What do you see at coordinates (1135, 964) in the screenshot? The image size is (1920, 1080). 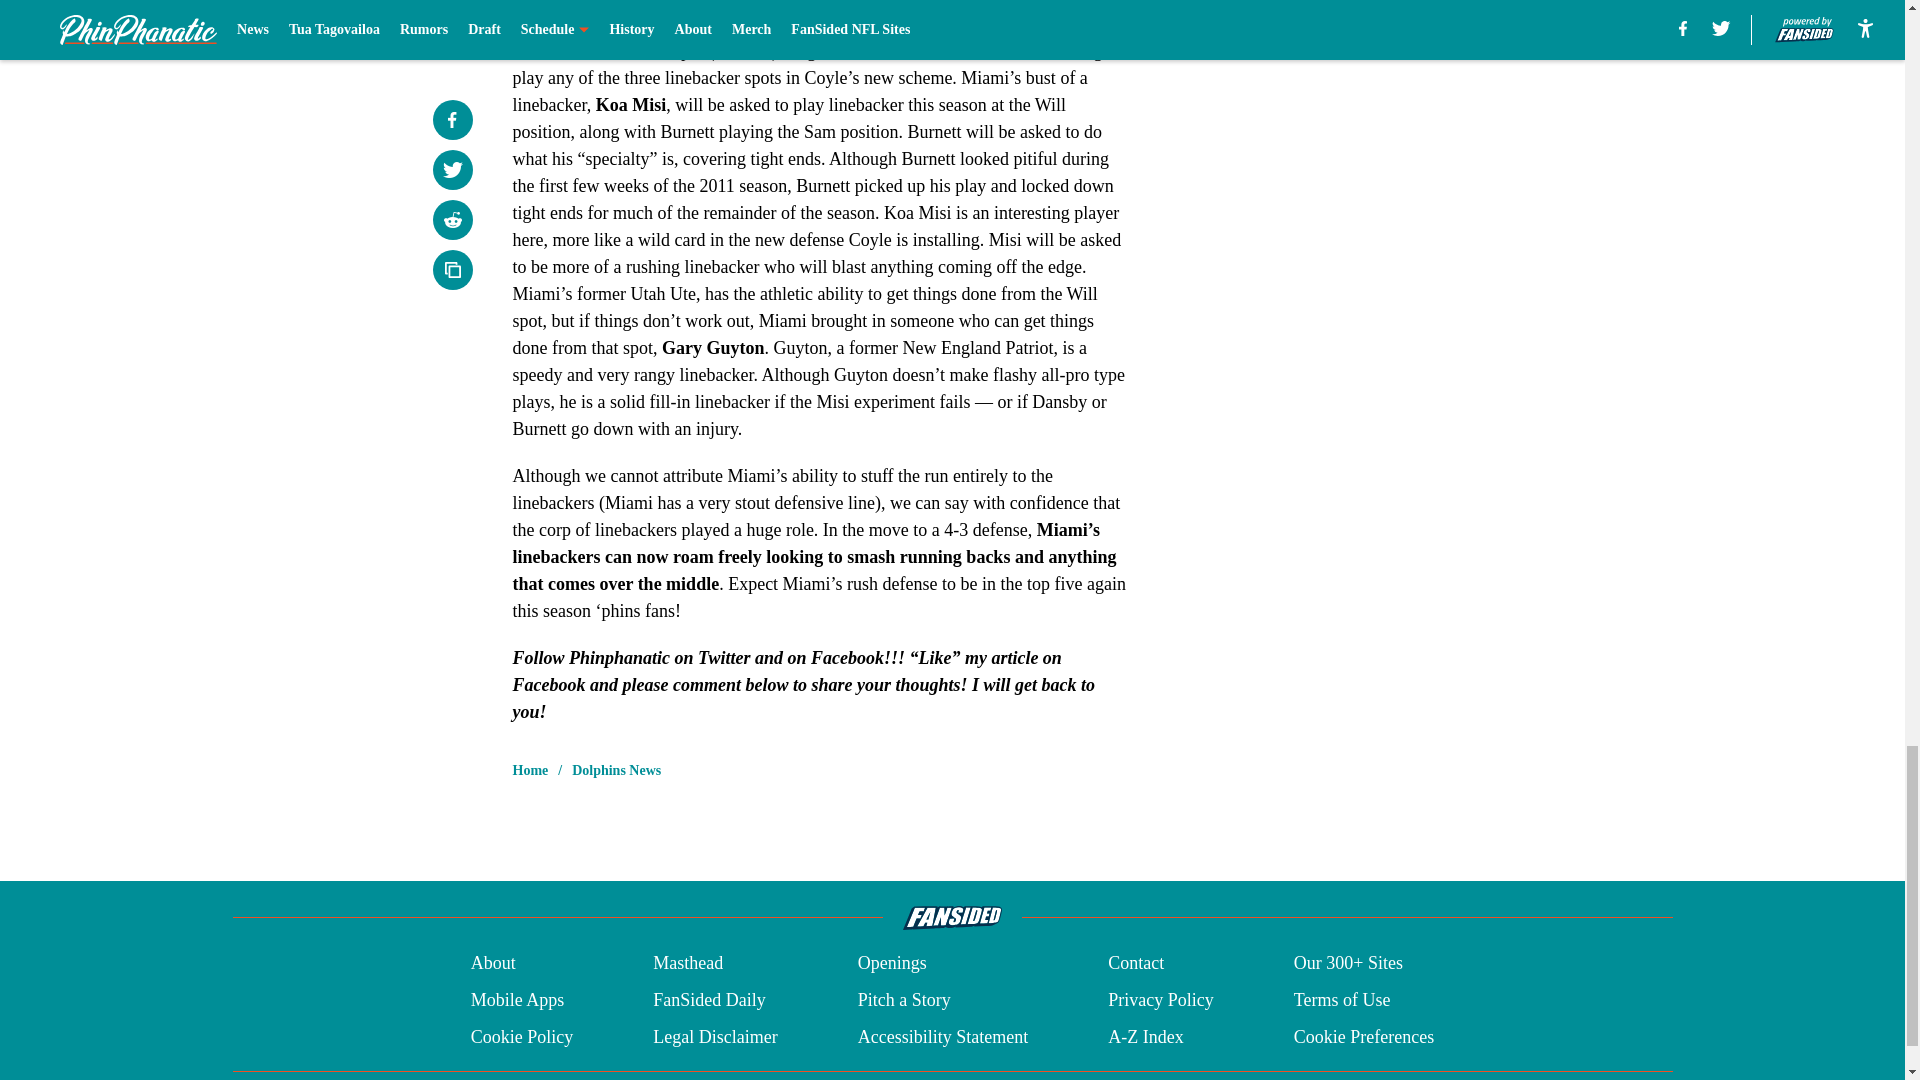 I see `Contact` at bounding box center [1135, 964].